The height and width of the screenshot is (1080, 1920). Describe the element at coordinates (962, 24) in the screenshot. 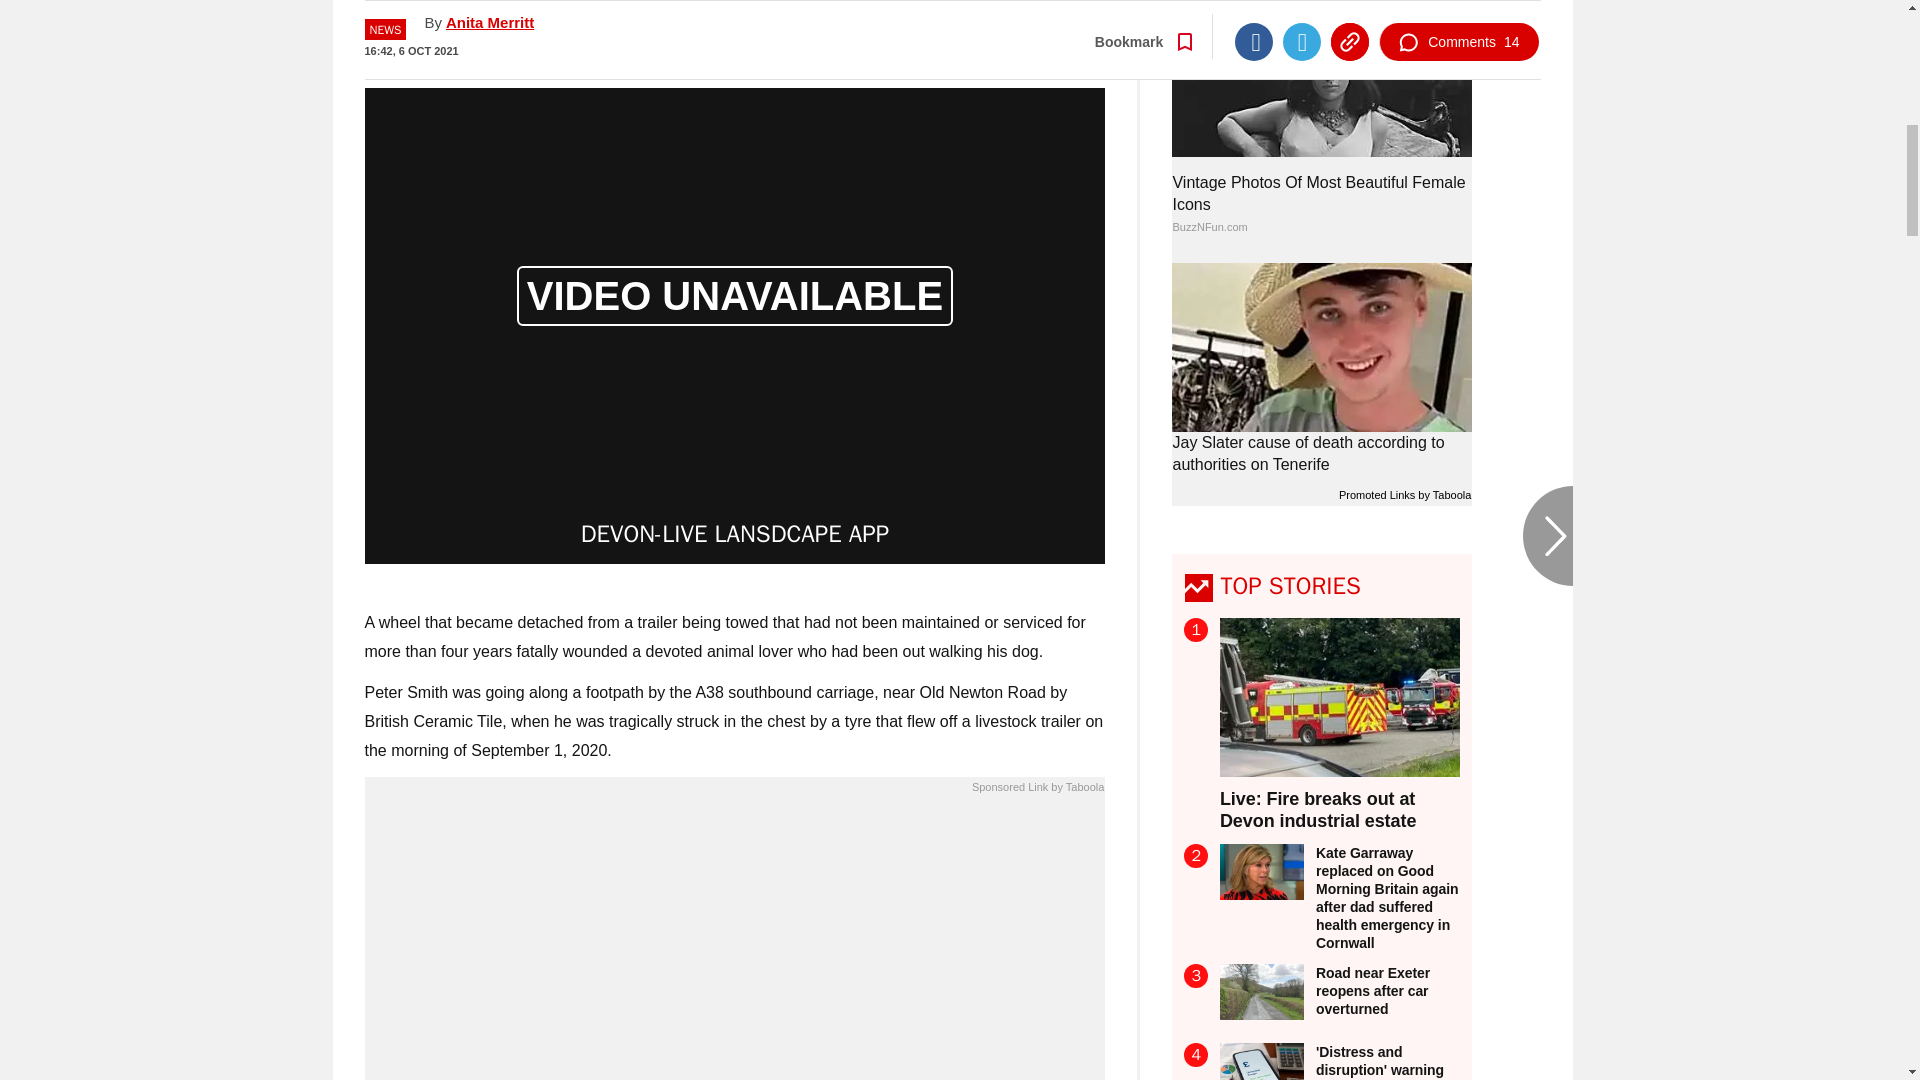

I see `Go` at that location.